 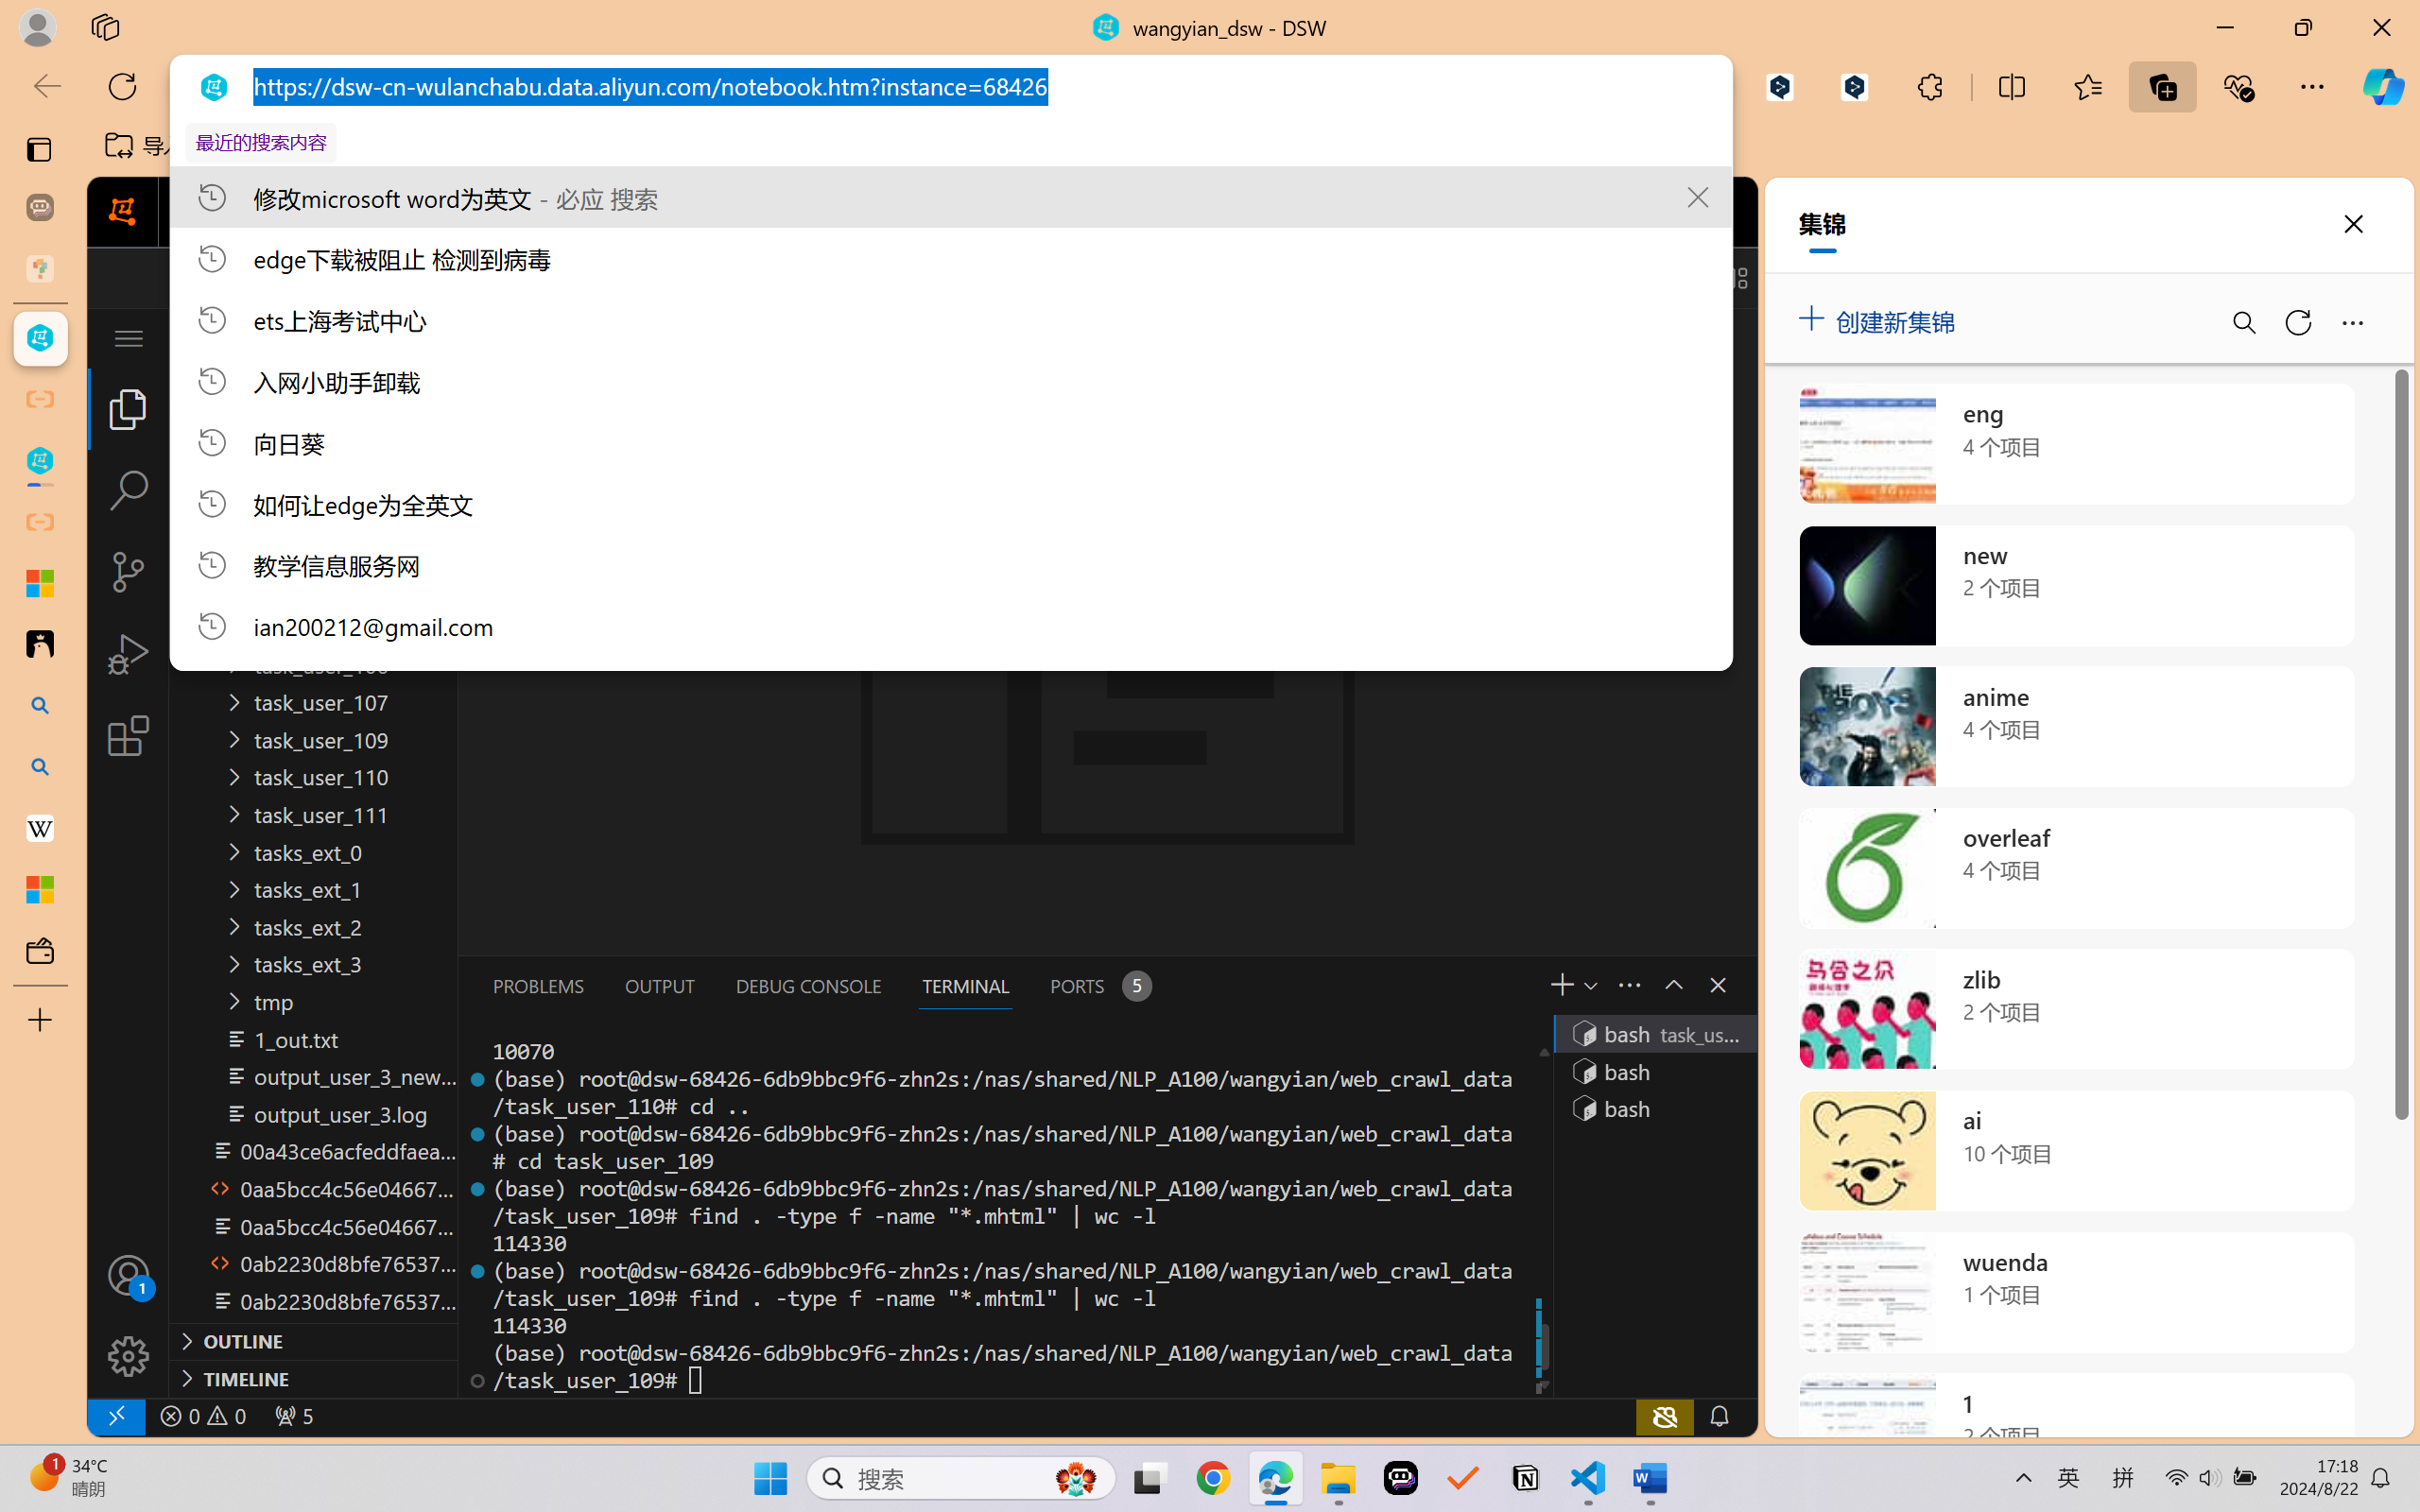 What do you see at coordinates (293, 1416) in the screenshot?
I see `Forwarded Ports: 36301, 47065, 38781, 45817, 50331` at bounding box center [293, 1416].